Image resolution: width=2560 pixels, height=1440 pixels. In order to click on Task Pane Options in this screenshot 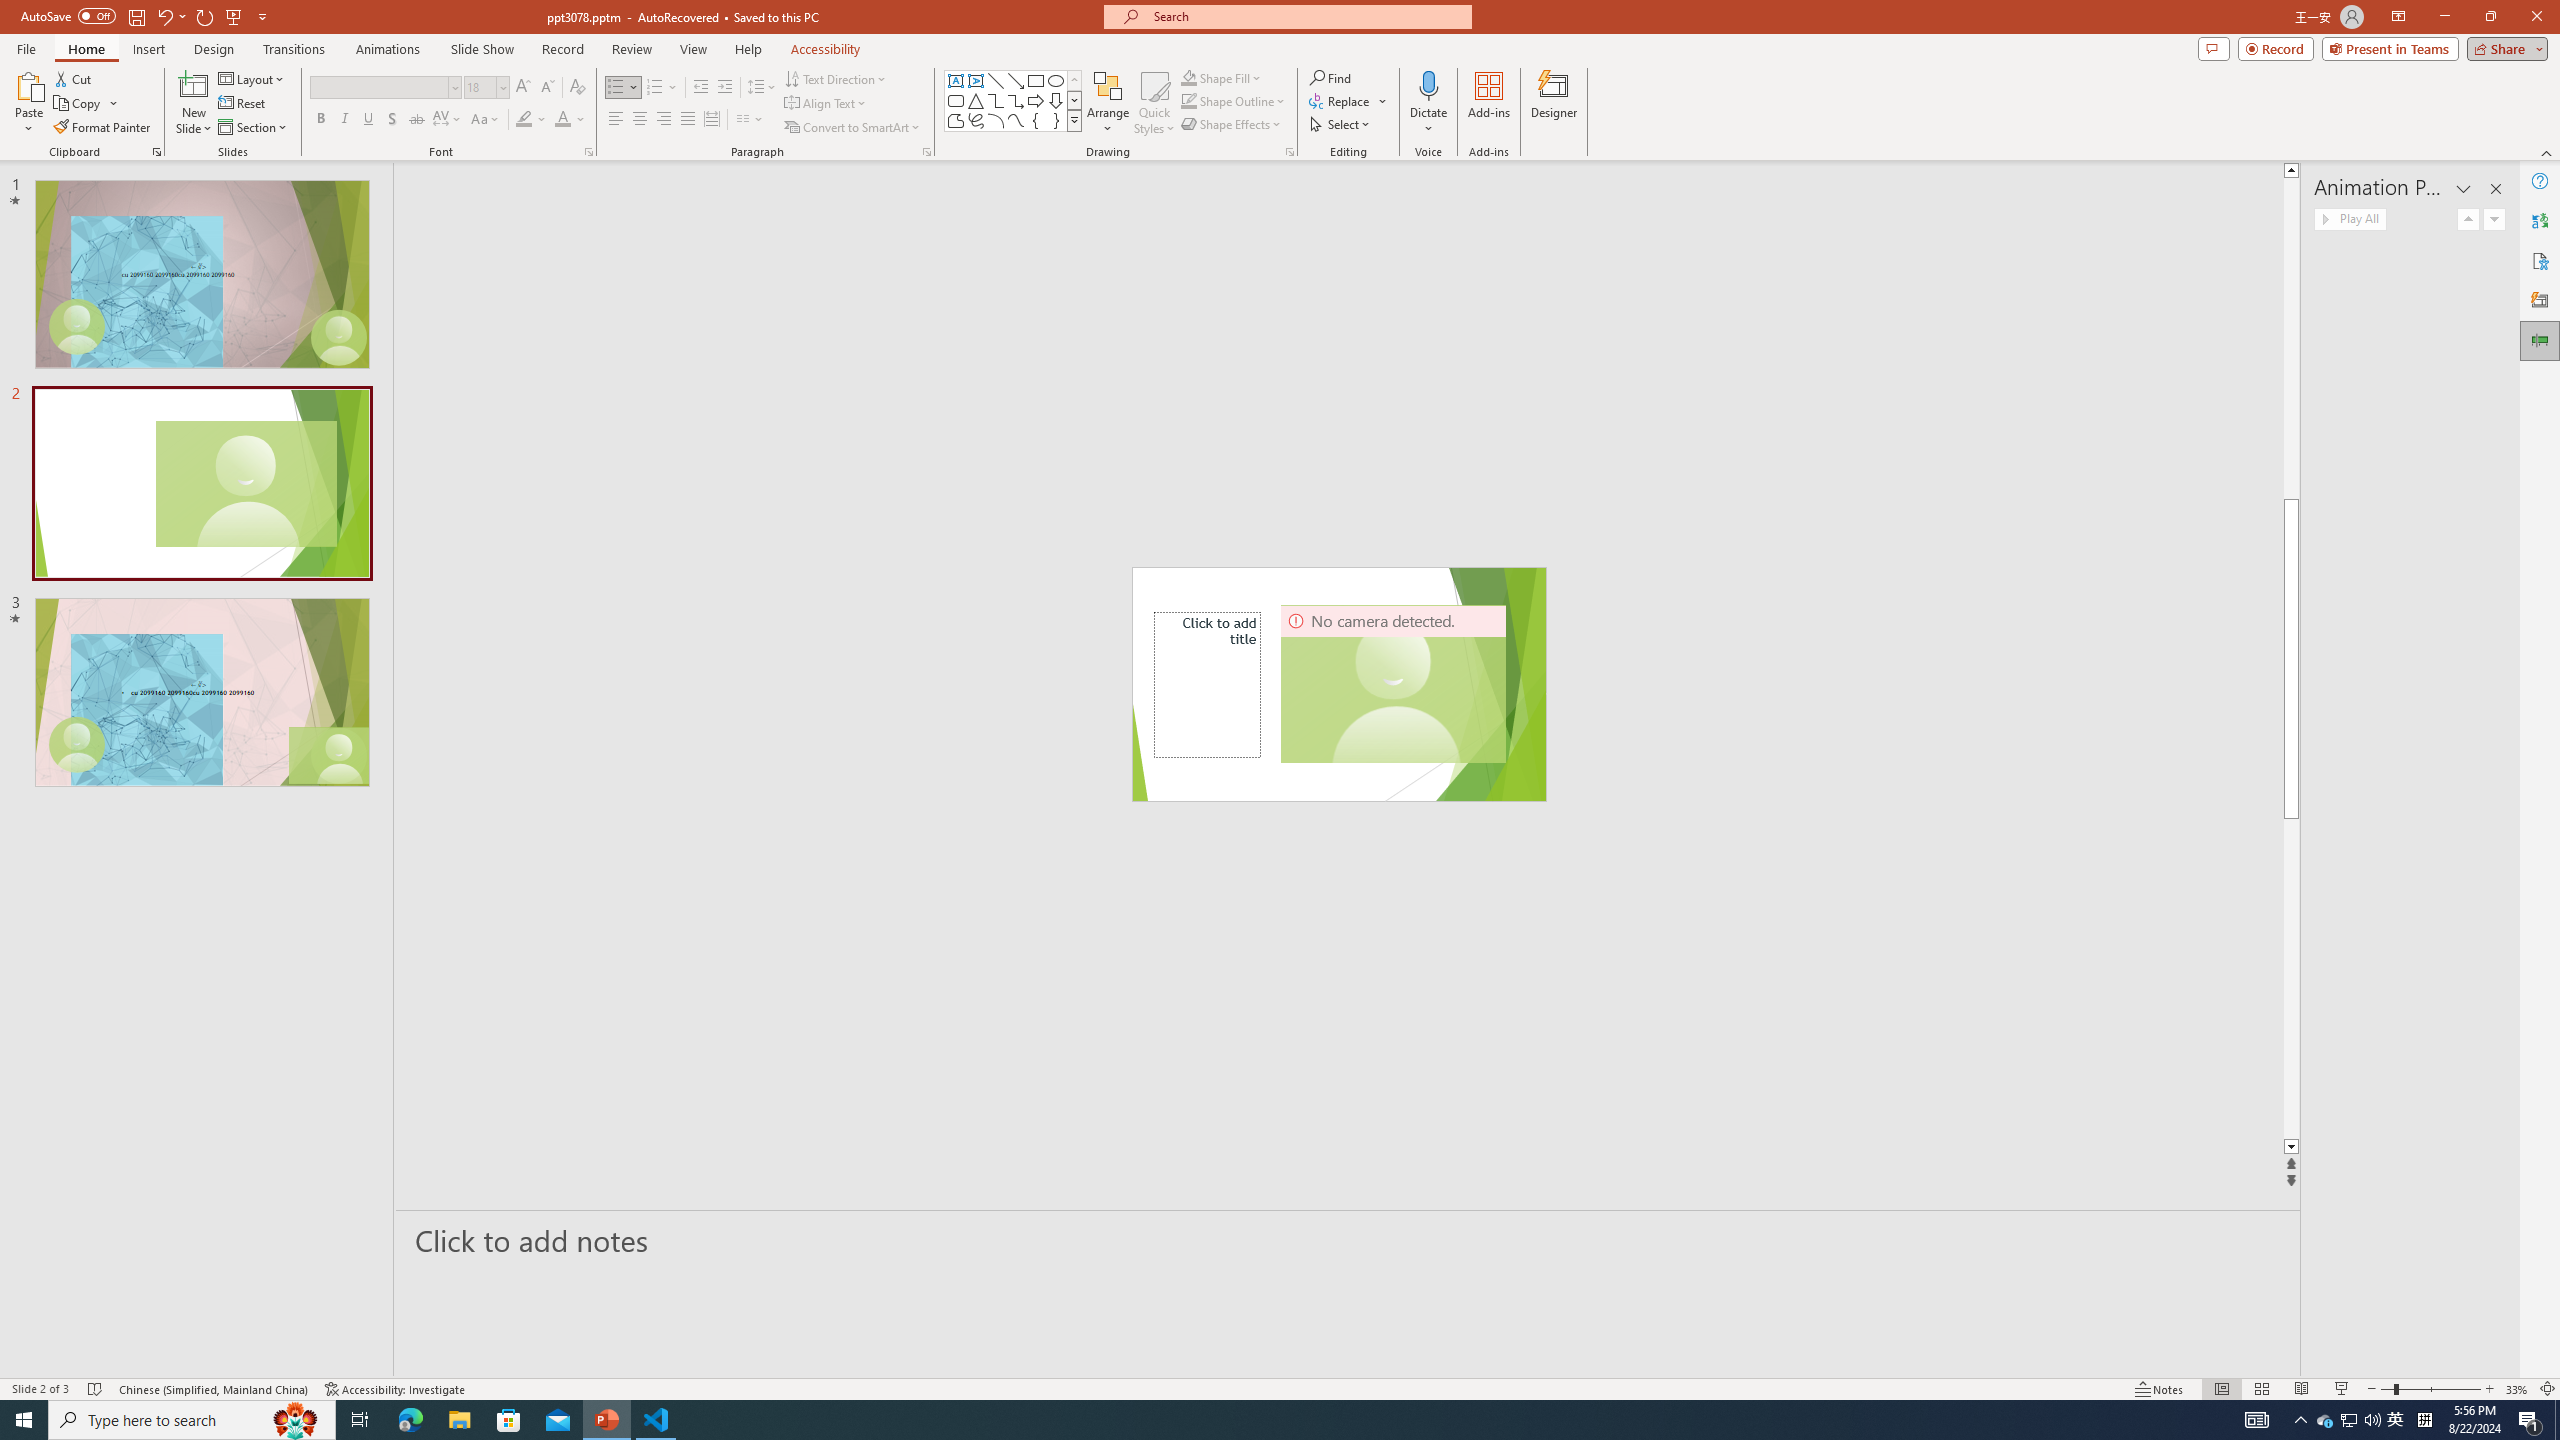, I will do `click(2464, 189)`.